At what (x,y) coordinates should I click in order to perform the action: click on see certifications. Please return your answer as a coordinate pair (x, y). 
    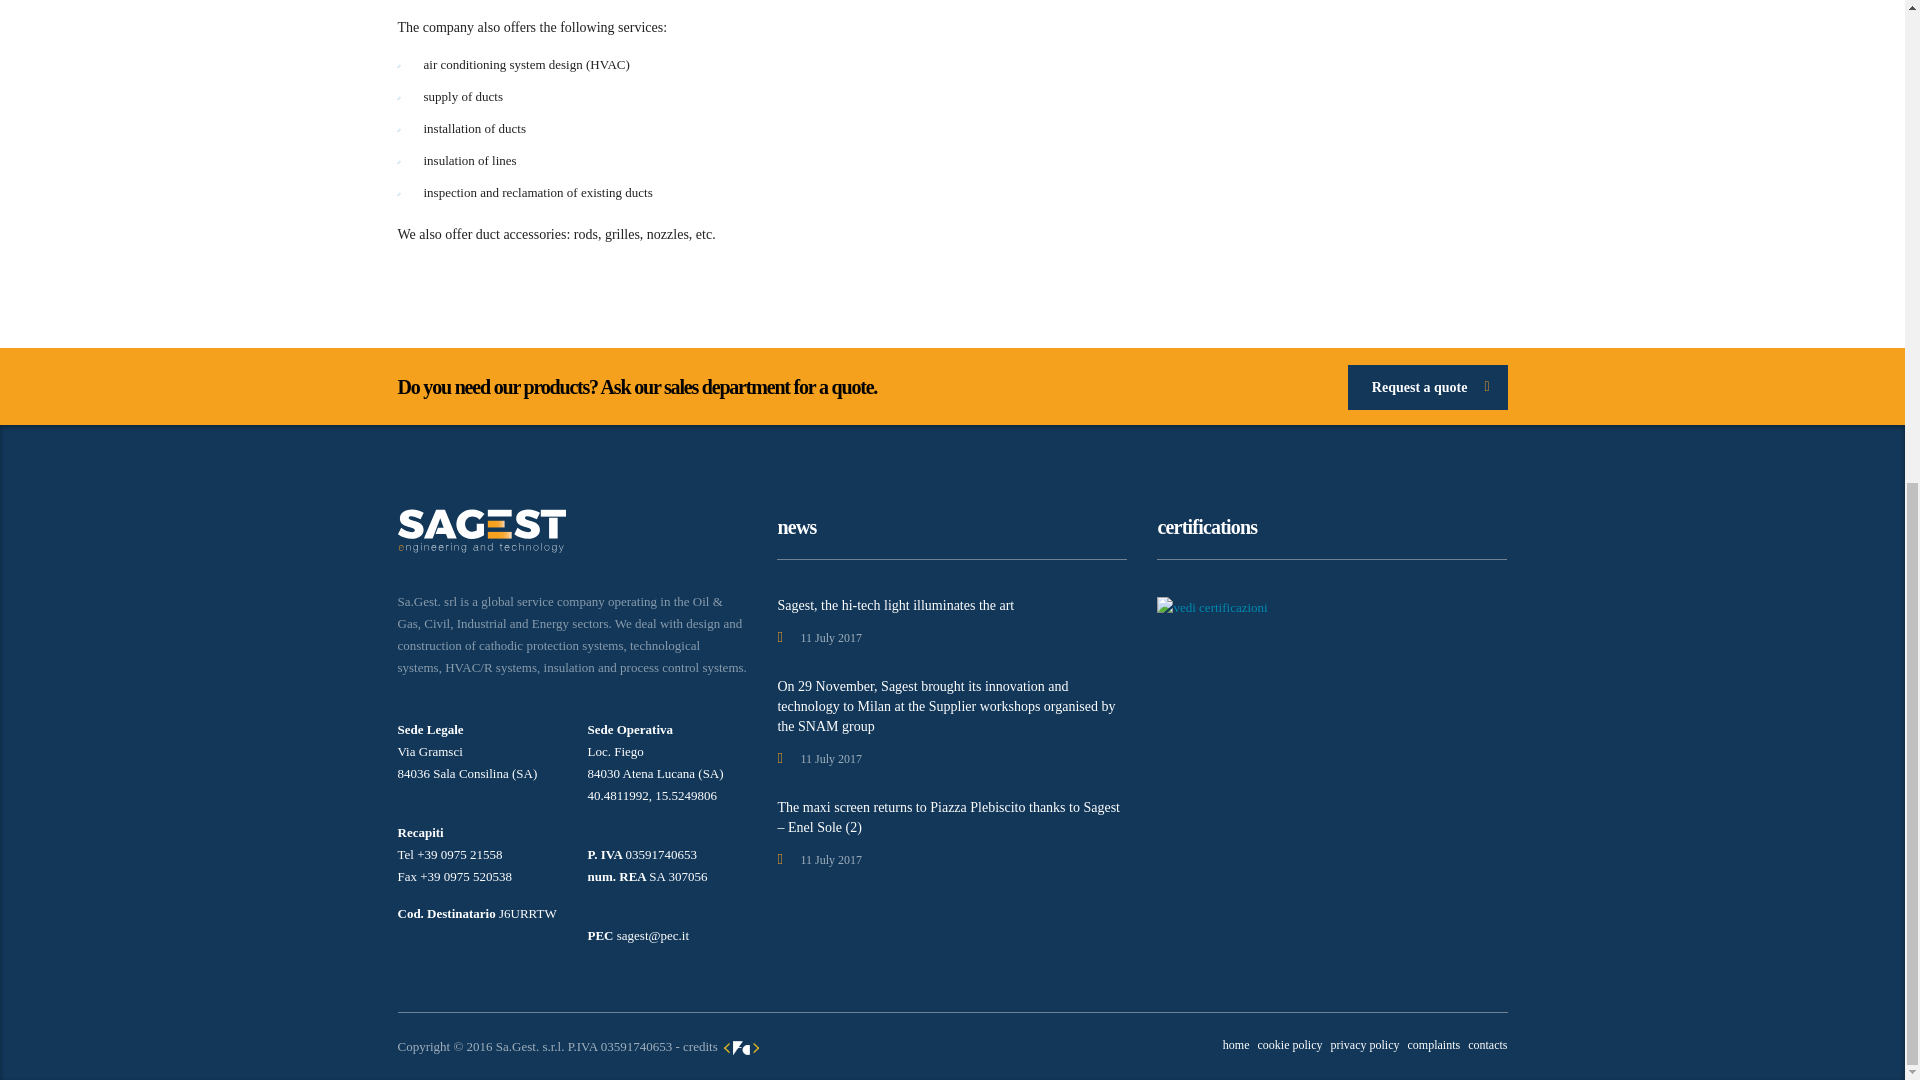
    Looking at the image, I should click on (1212, 606).